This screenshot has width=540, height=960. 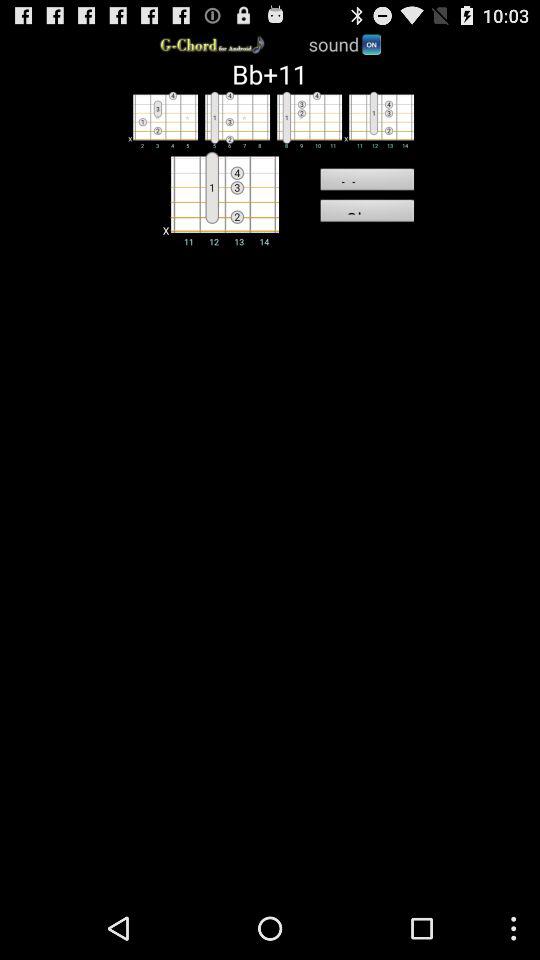 What do you see at coordinates (306, 119) in the screenshot?
I see `select guitar cord` at bounding box center [306, 119].